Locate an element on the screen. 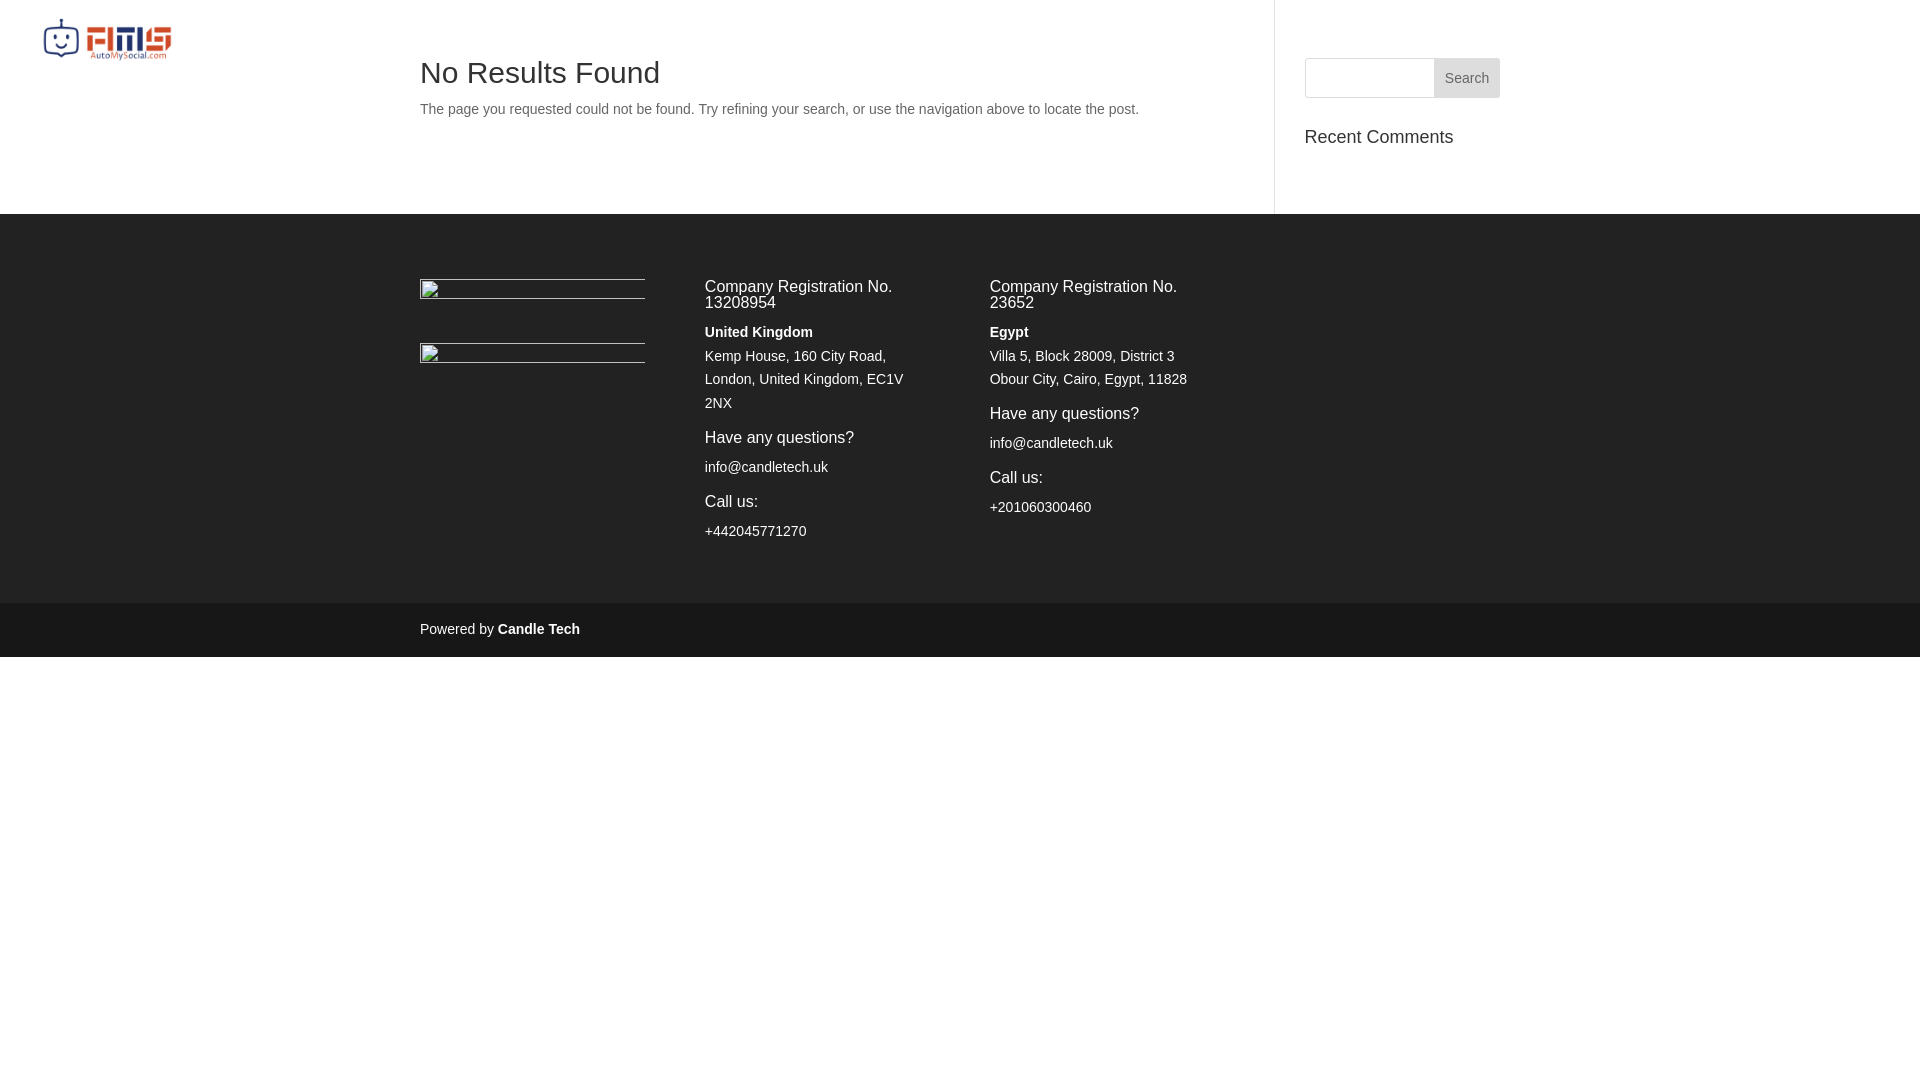 This screenshot has height=1080, width=1920. Search is located at coordinates (1466, 78).